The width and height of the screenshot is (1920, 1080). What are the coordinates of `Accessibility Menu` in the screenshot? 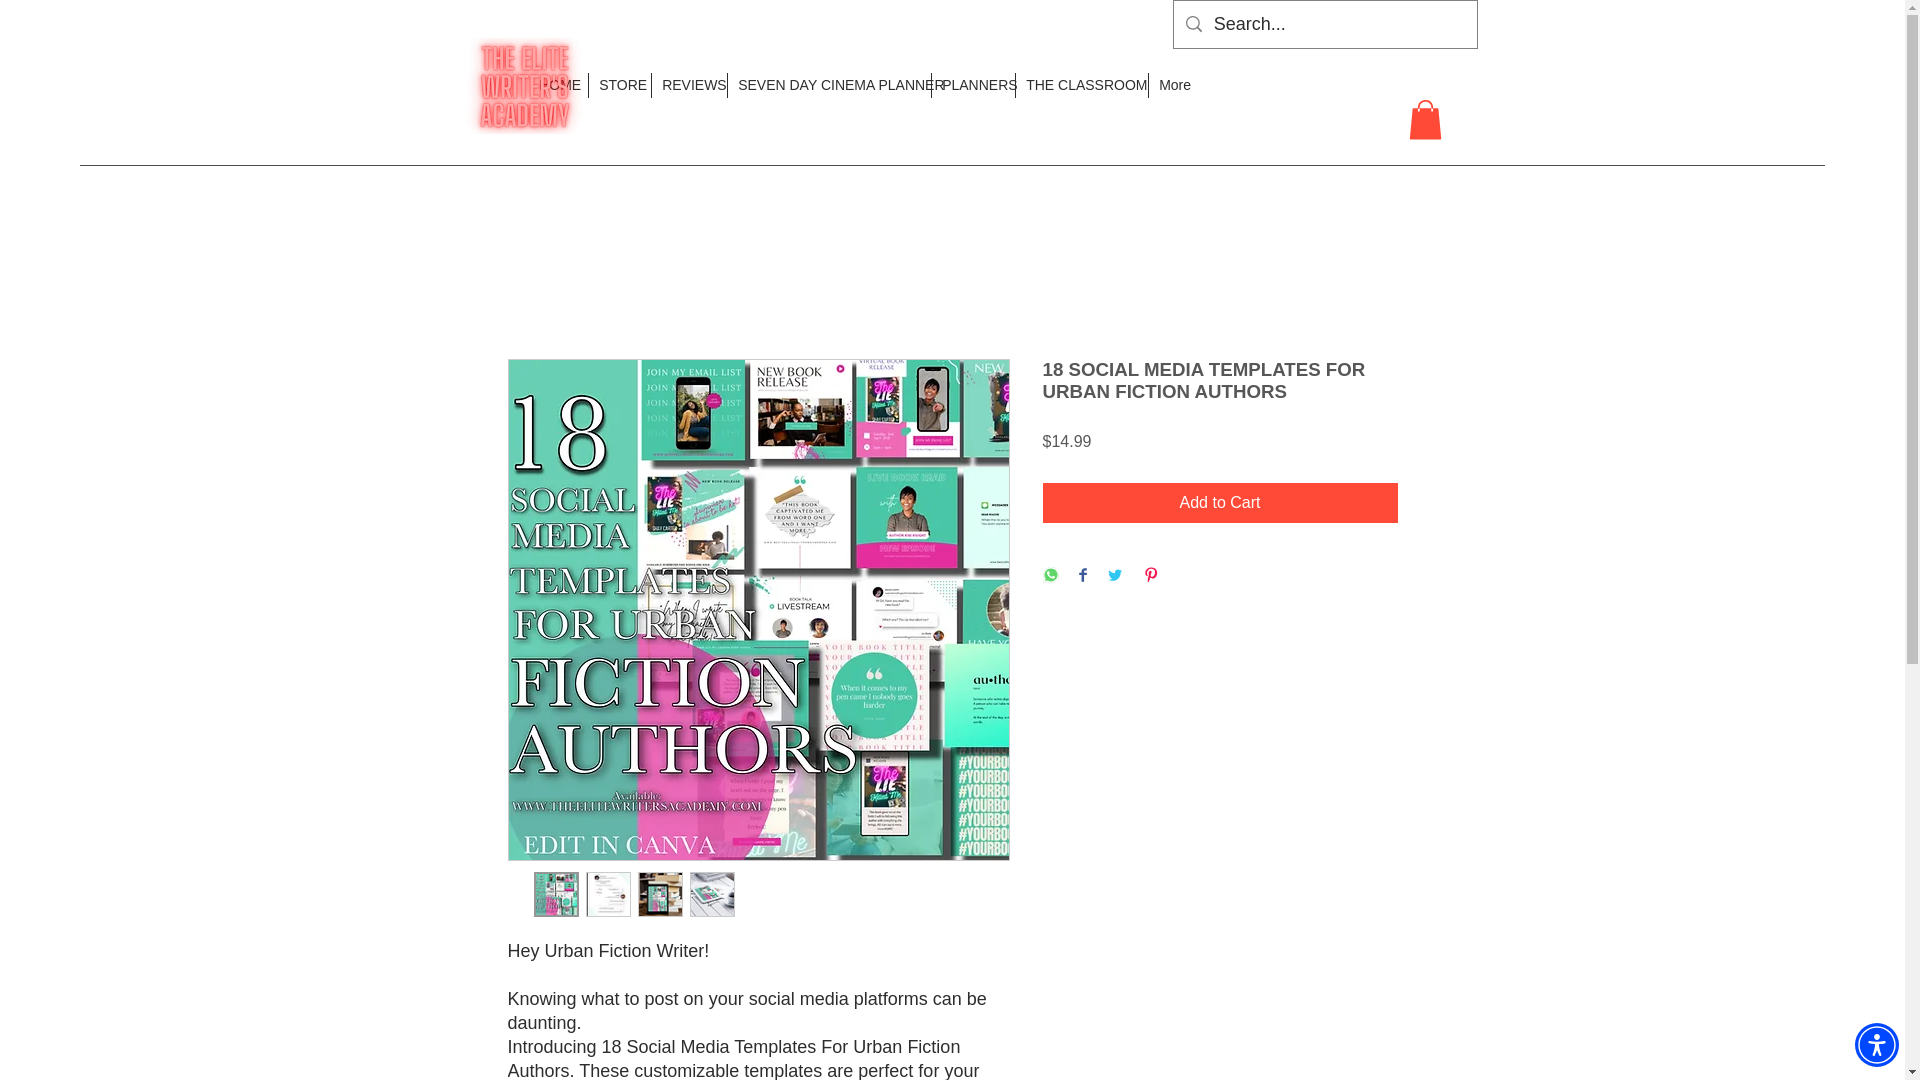 It's located at (1876, 1044).